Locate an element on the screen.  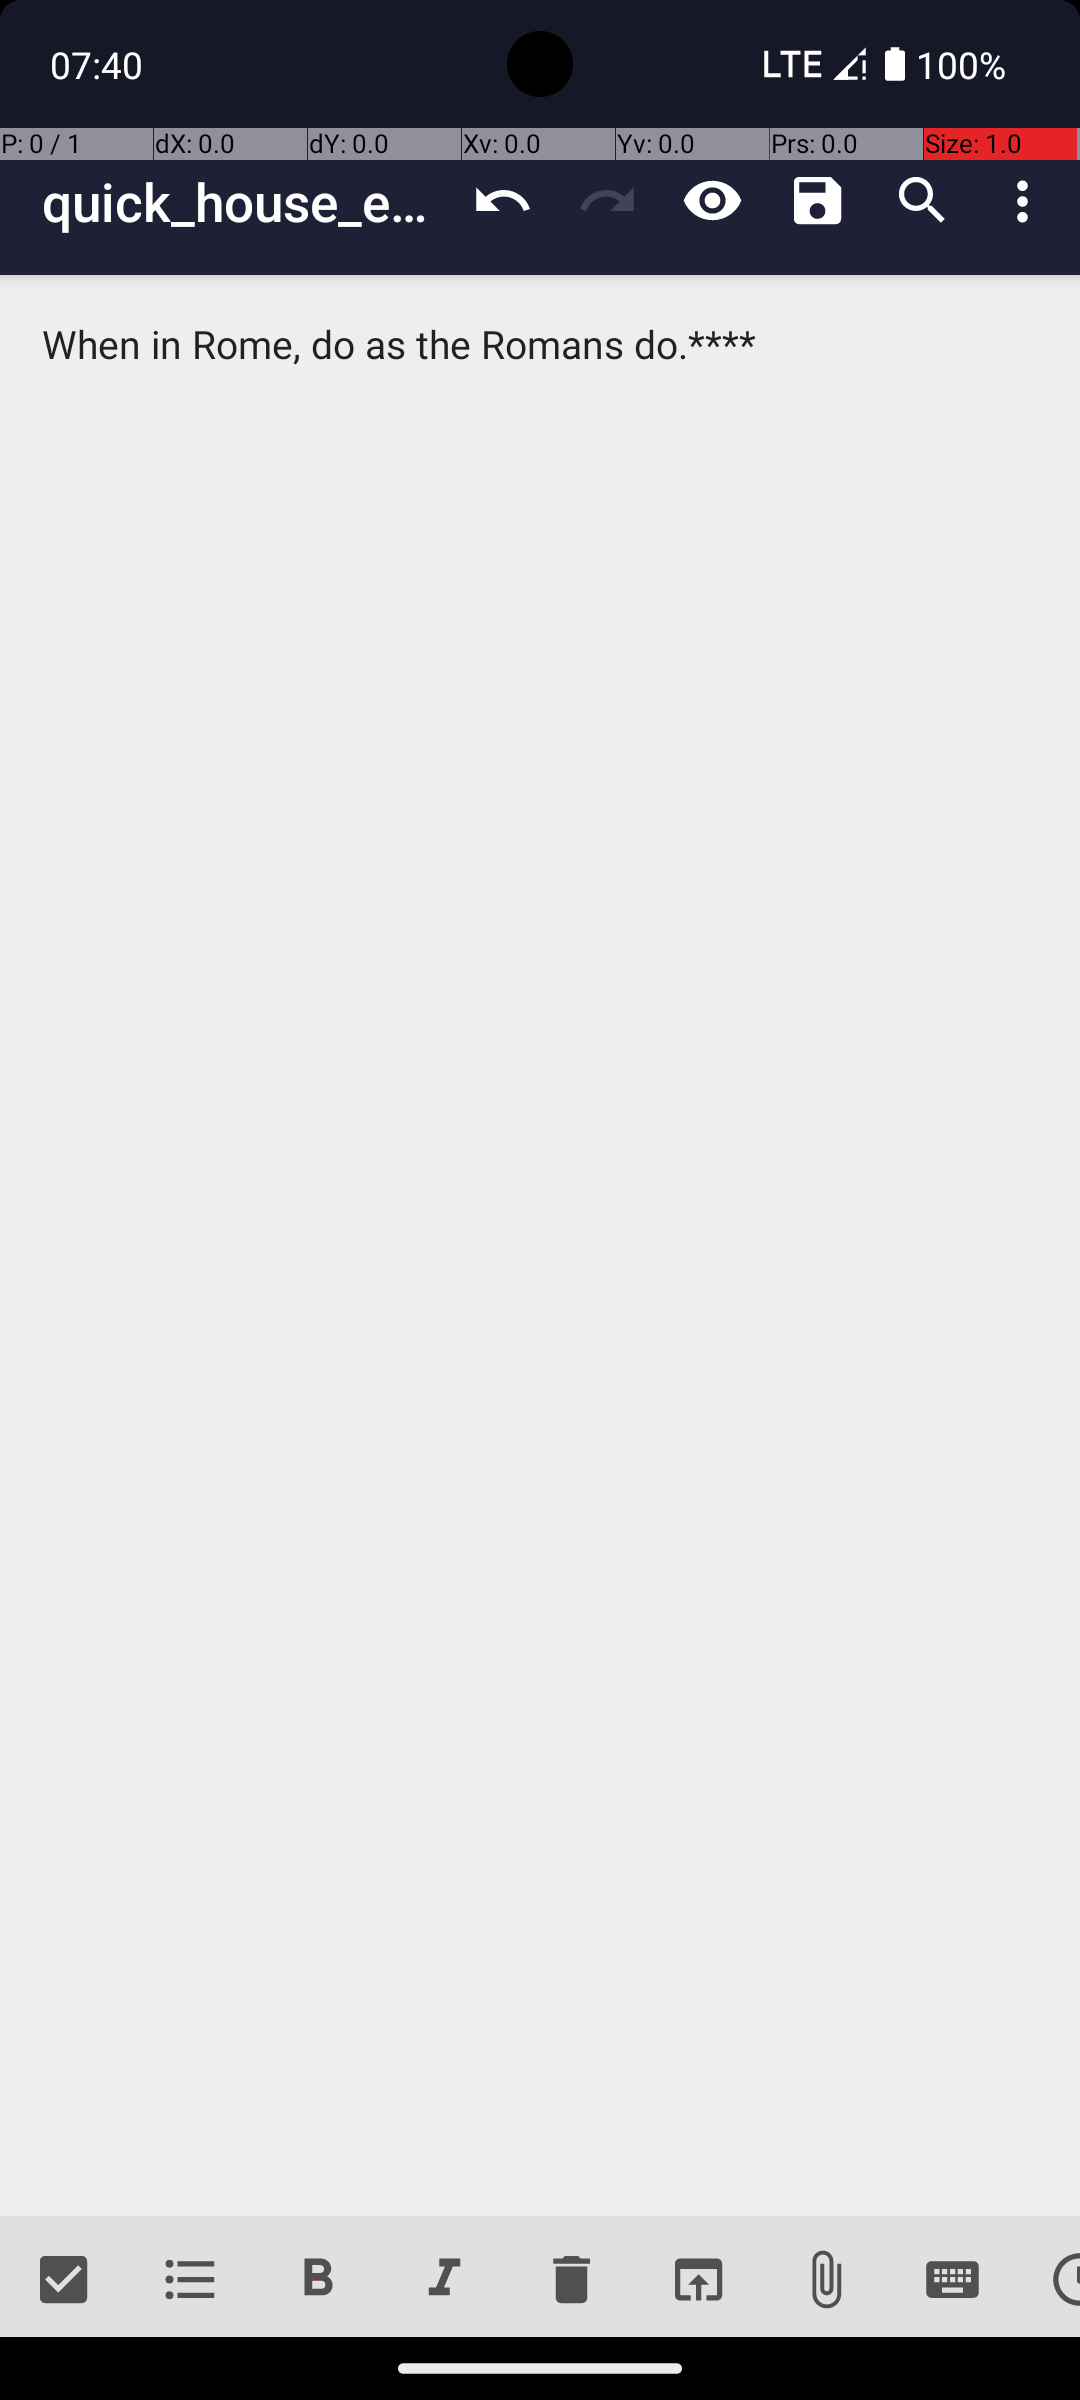
07:40 is located at coordinates (99, 64).